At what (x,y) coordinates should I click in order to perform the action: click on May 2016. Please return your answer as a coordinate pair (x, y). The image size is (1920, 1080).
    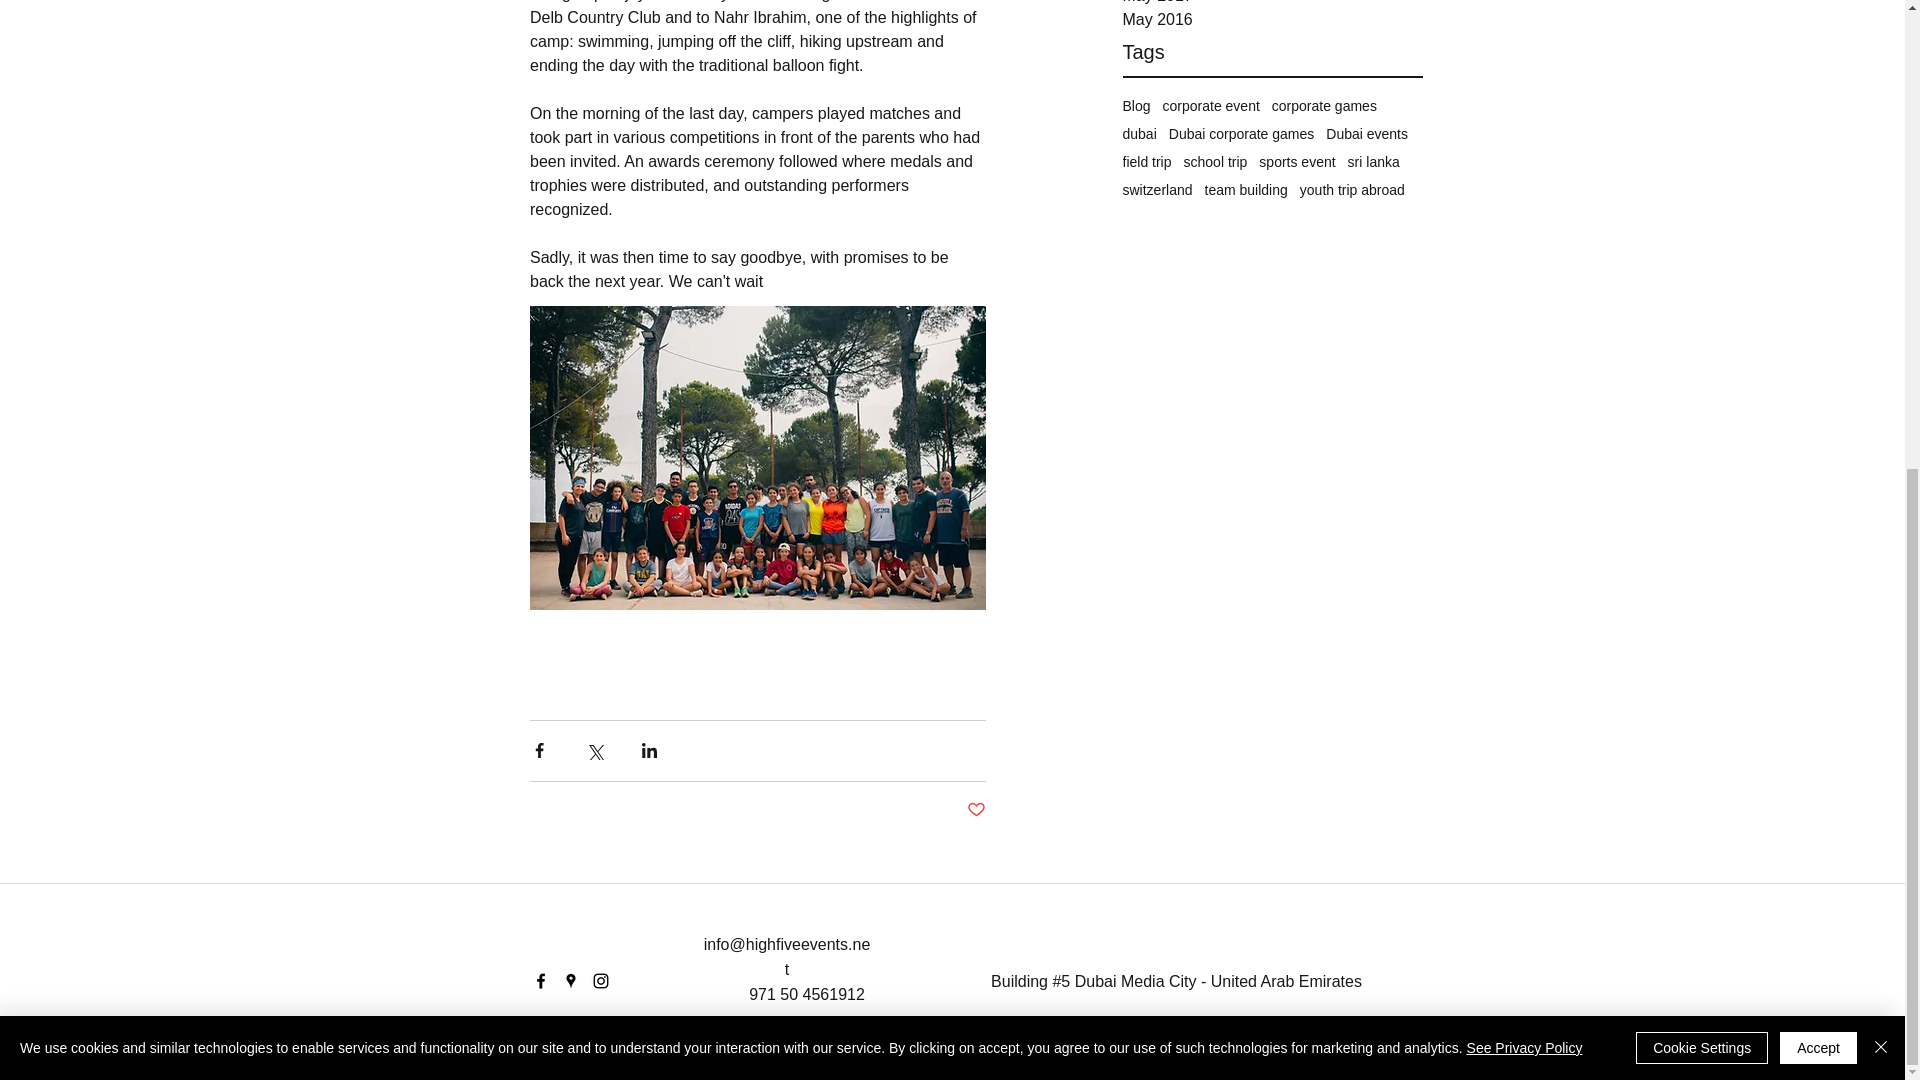
    Looking at the image, I should click on (1272, 20).